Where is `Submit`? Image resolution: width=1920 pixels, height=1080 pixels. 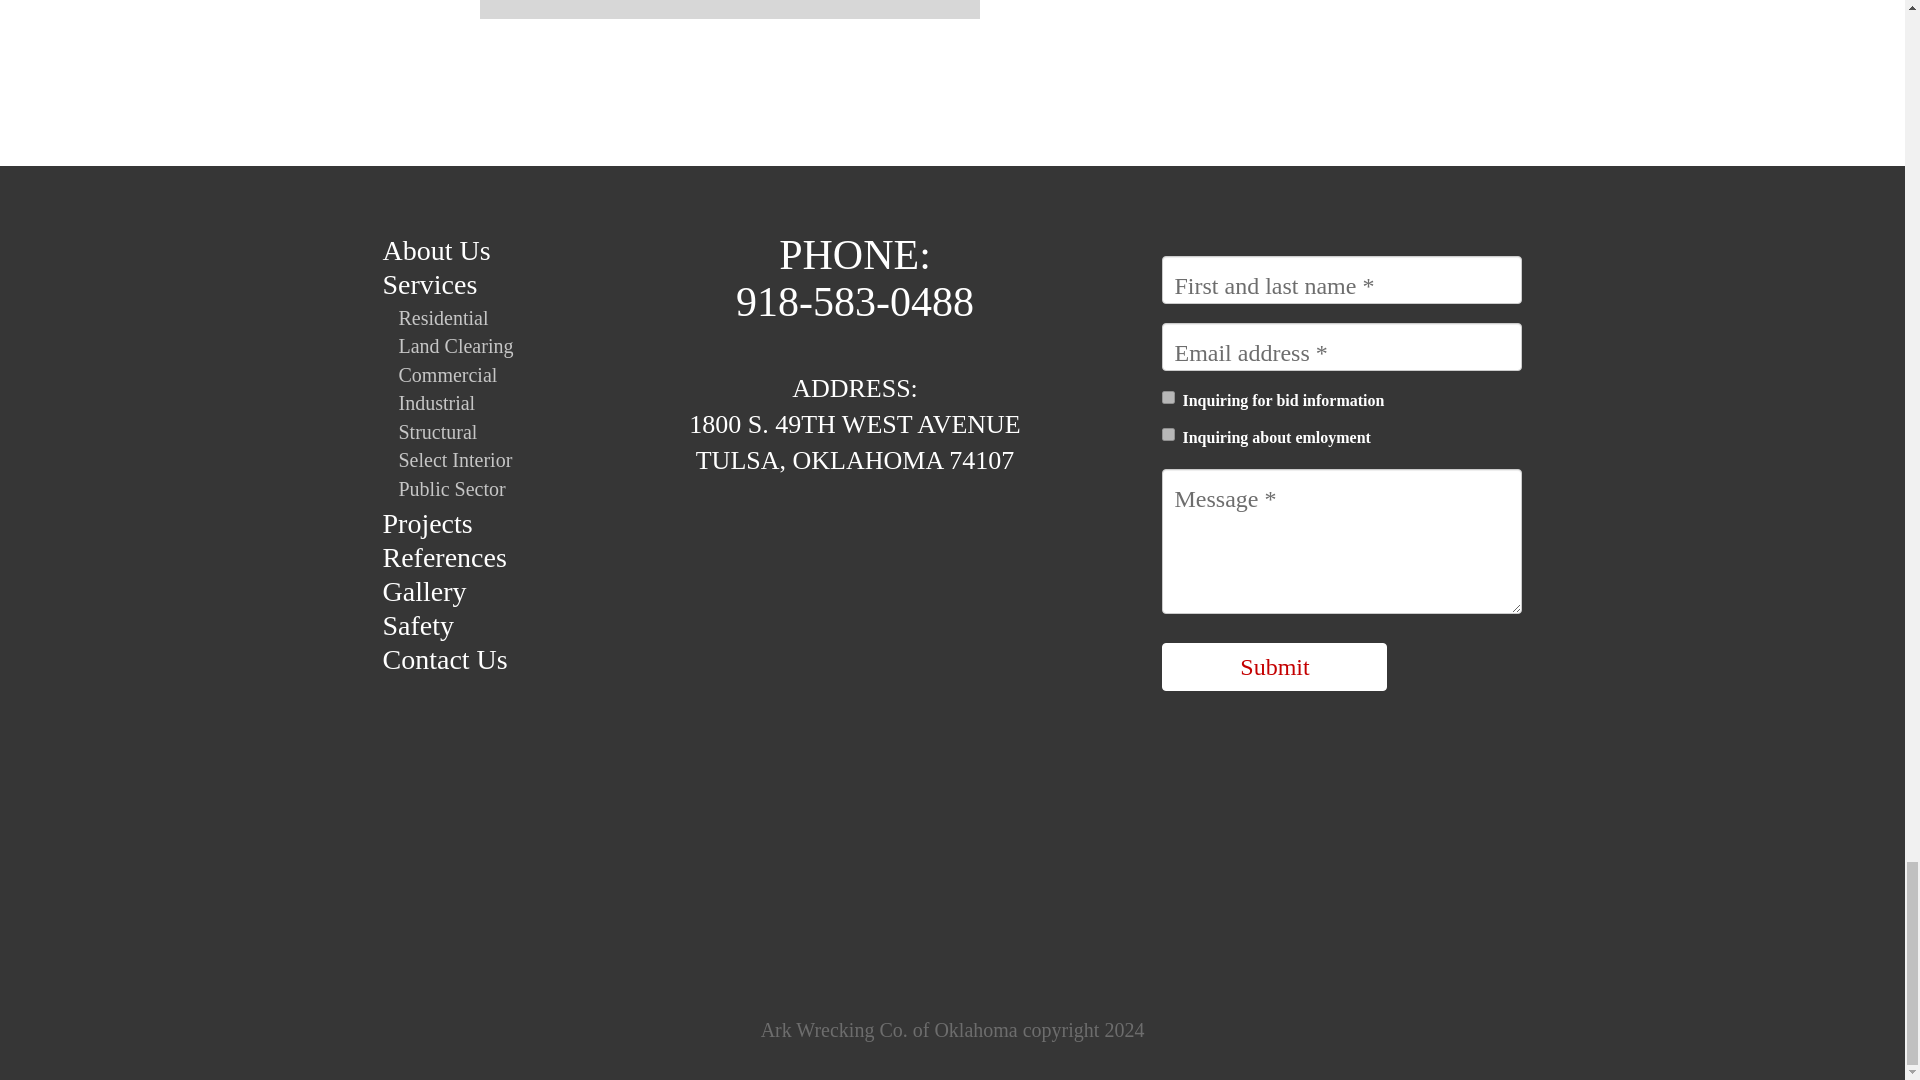 Submit is located at coordinates (1274, 666).